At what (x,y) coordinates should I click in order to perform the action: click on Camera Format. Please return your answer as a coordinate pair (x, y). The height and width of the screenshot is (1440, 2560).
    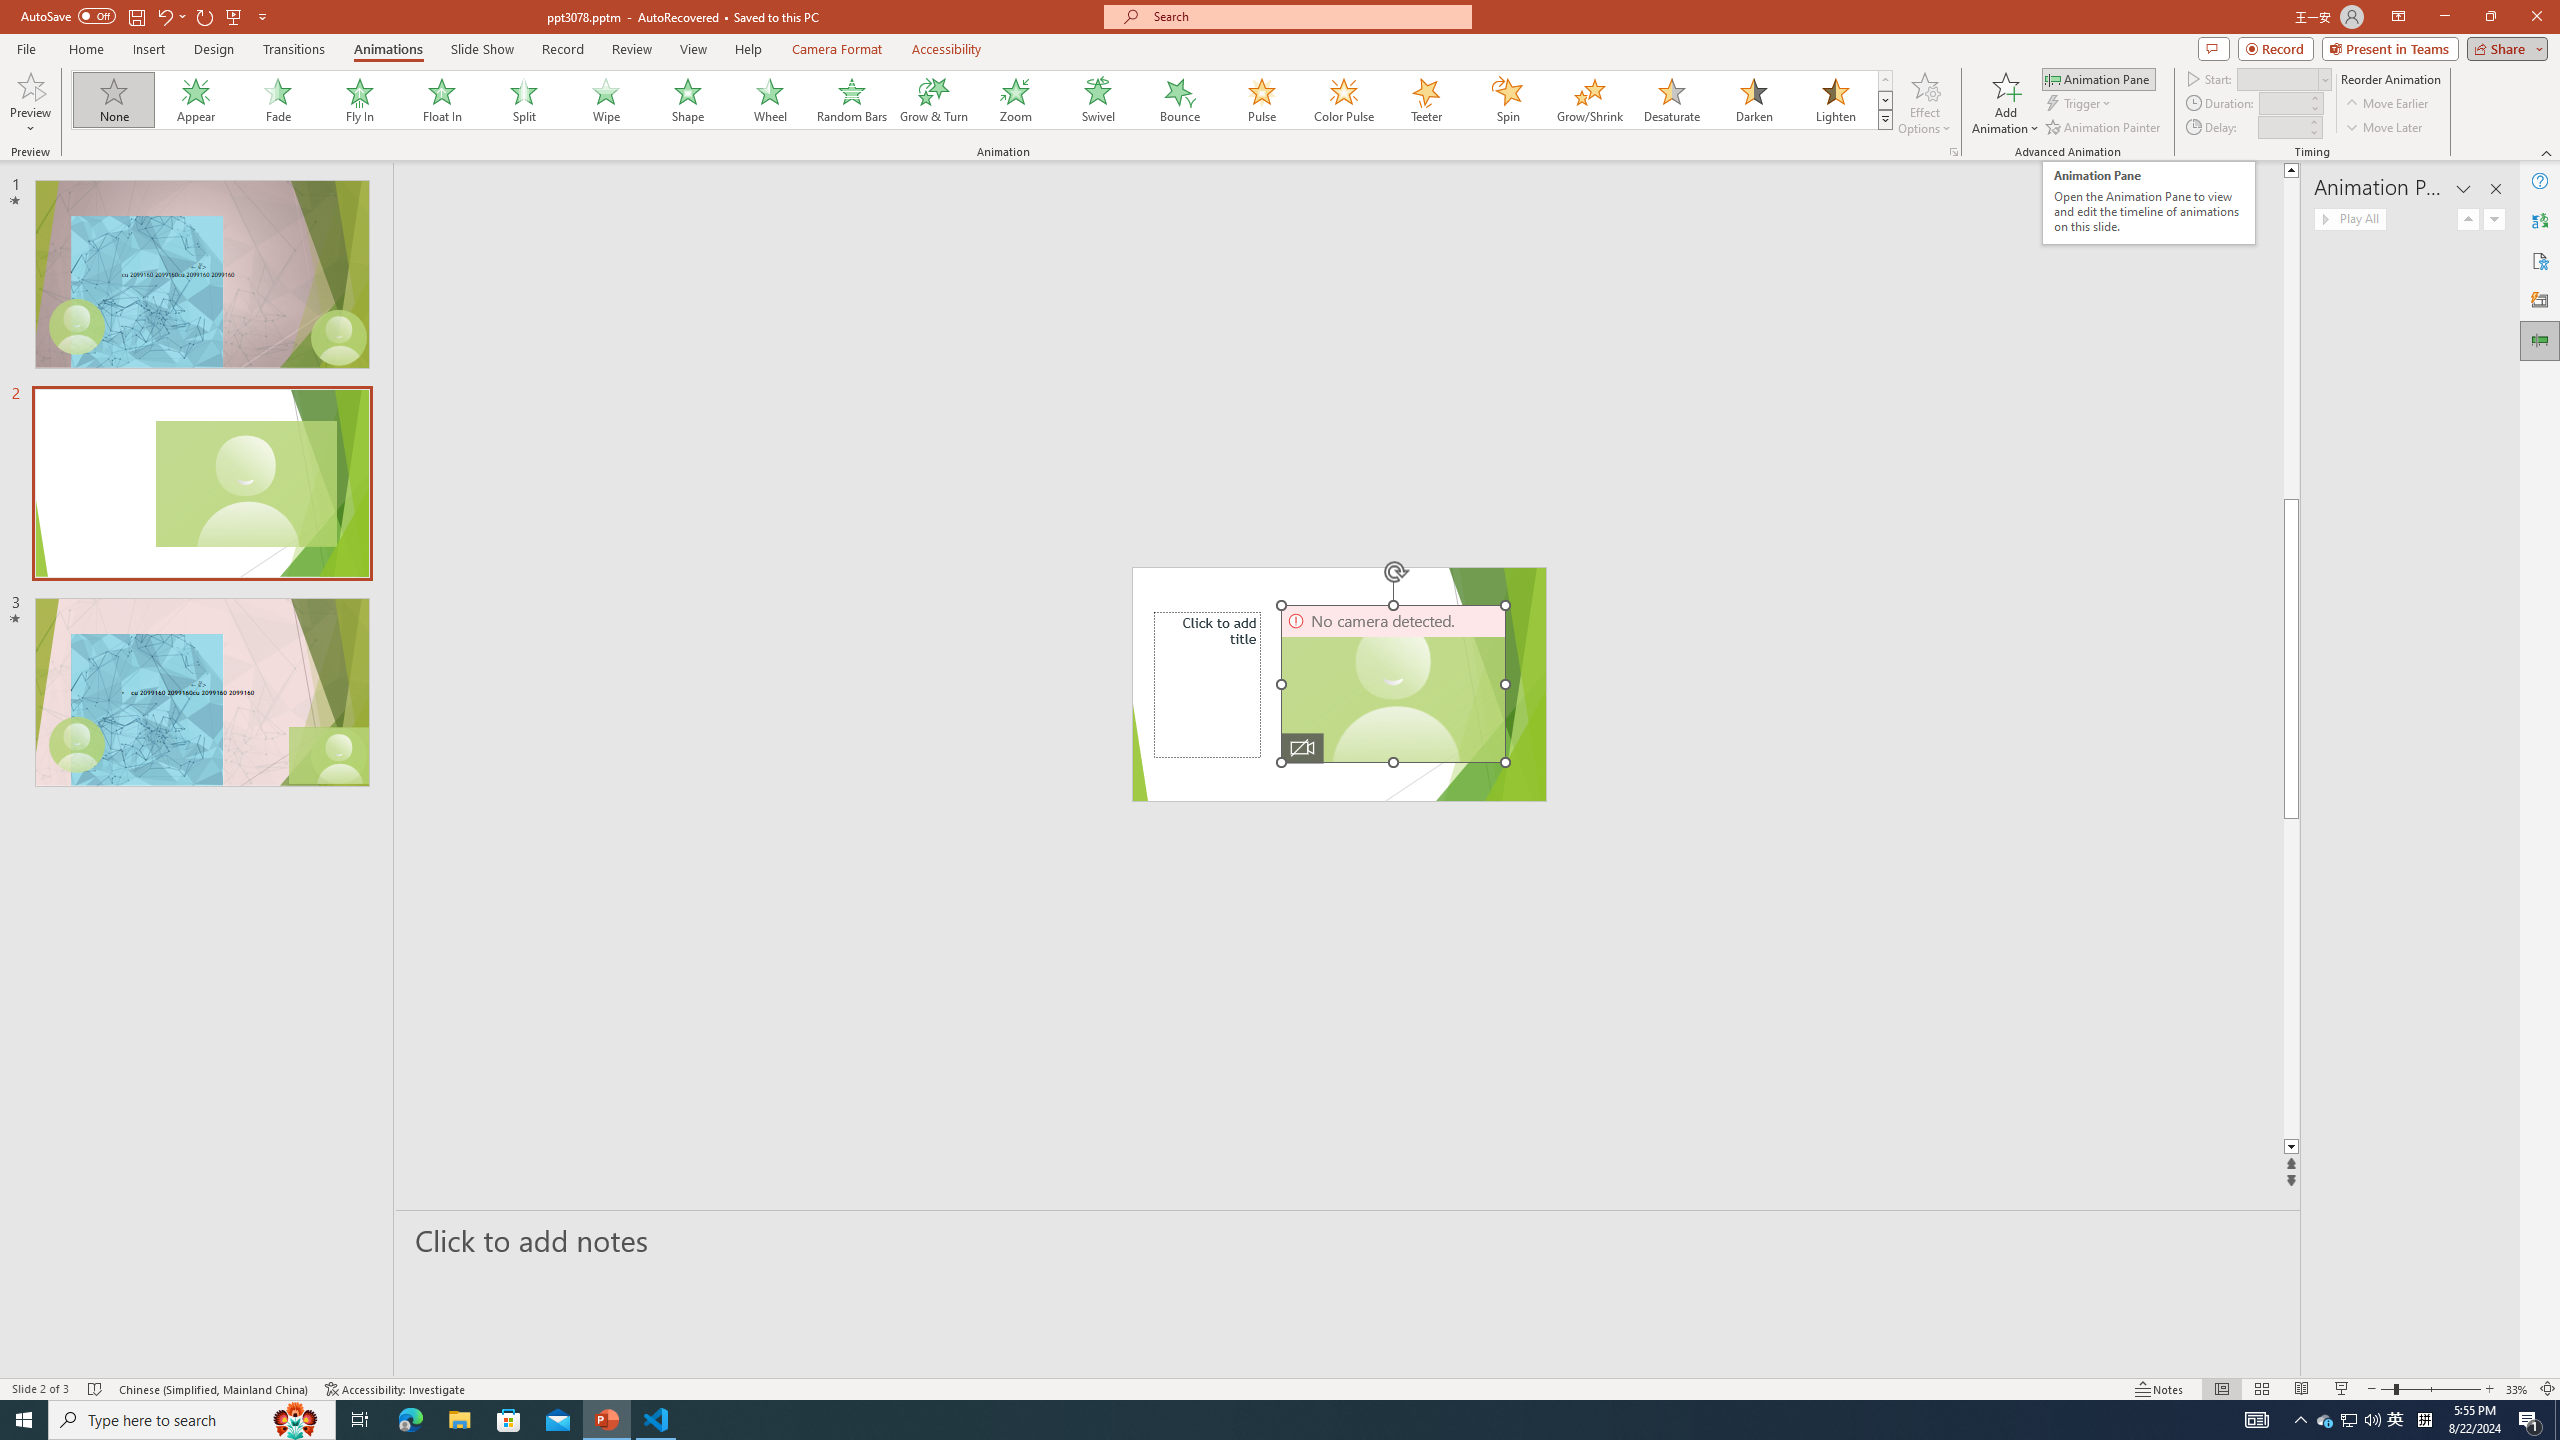
    Looking at the image, I should click on (837, 49).